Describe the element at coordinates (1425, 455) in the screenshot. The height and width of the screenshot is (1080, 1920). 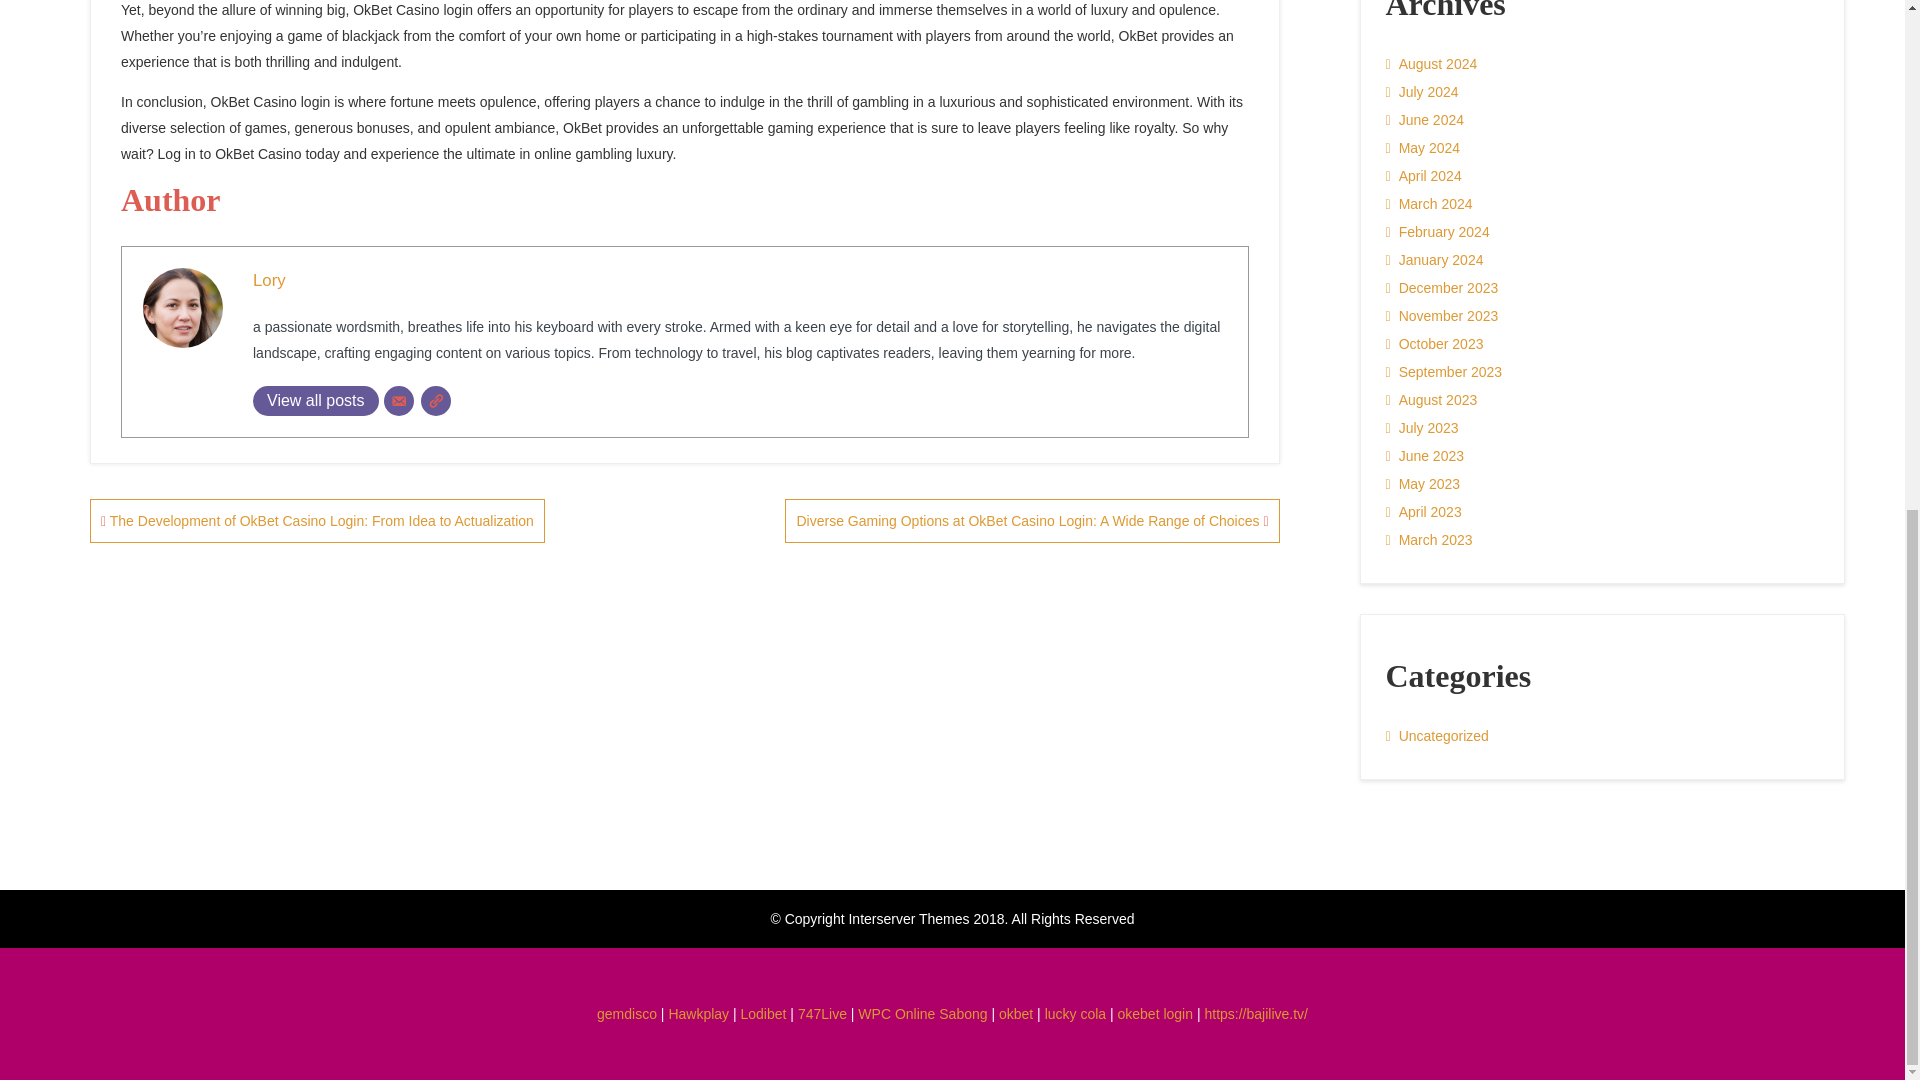
I see `June 2023` at that location.